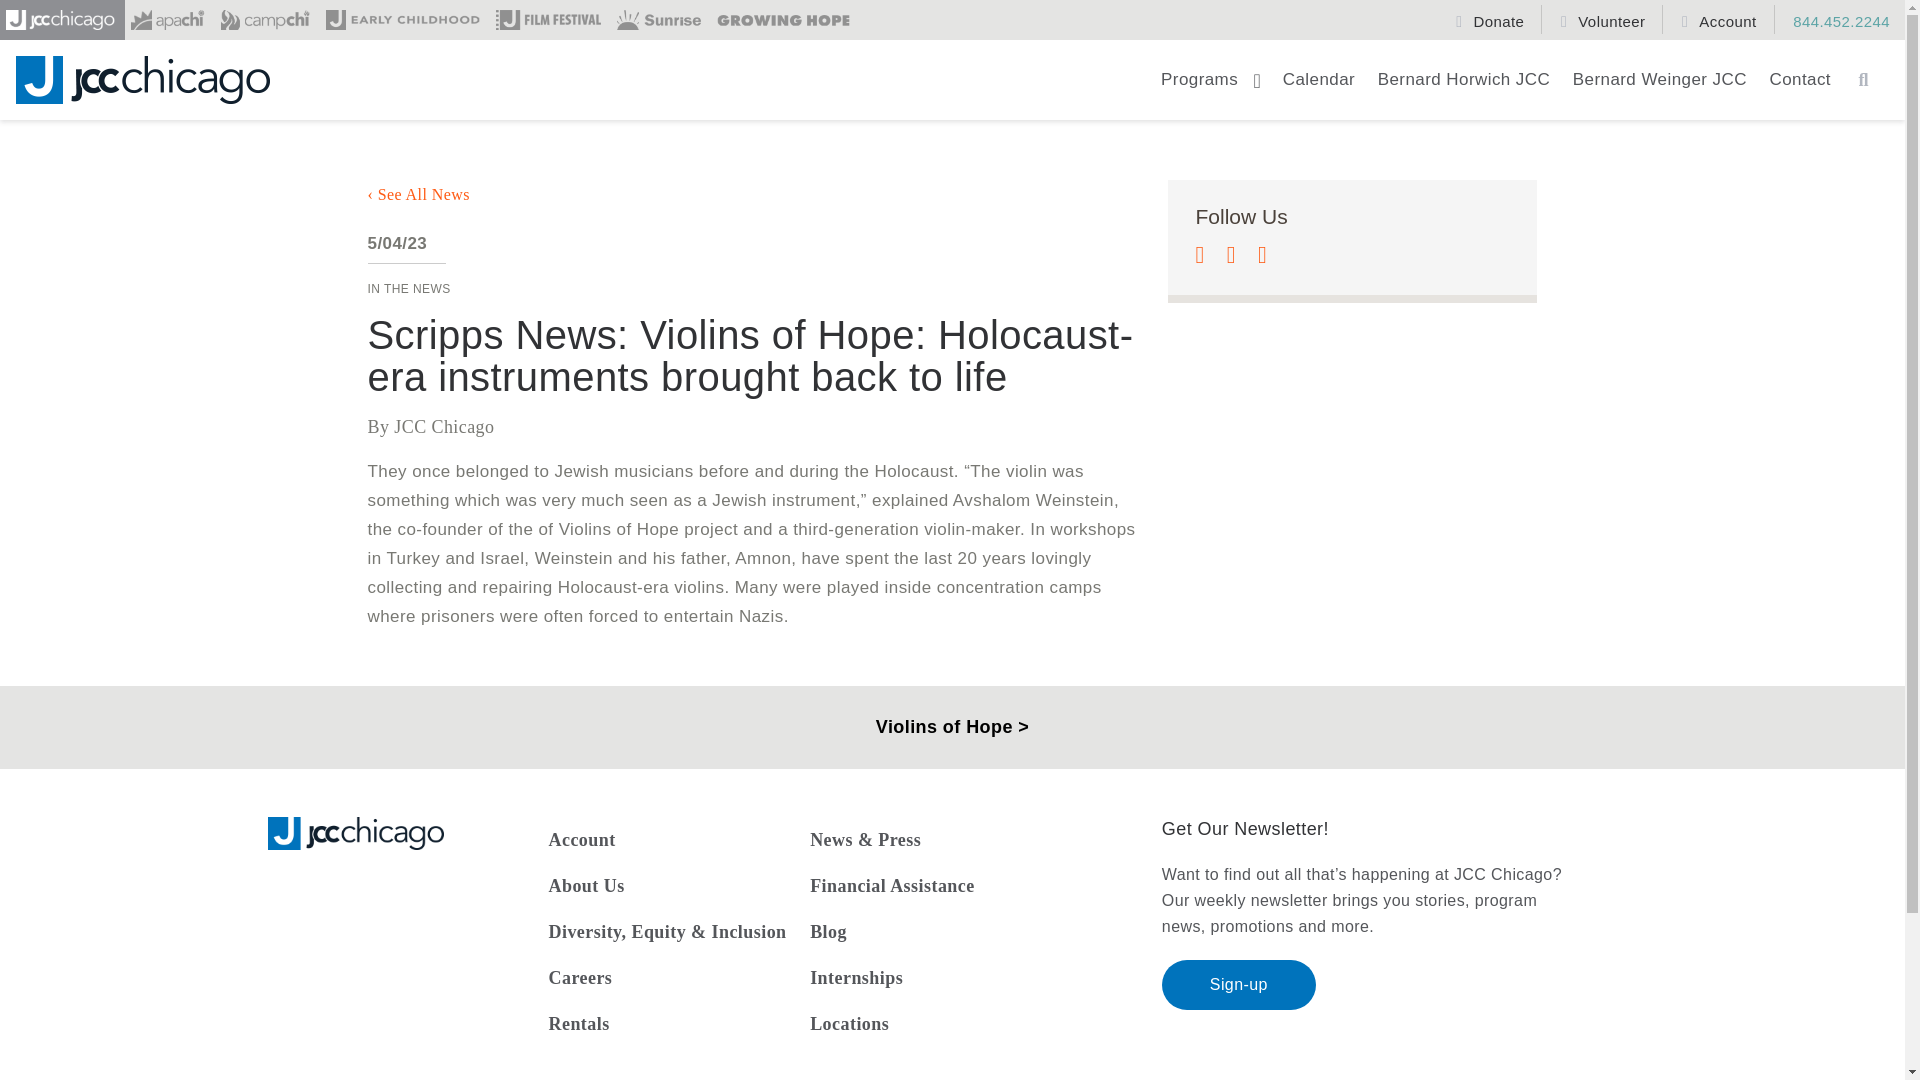 The width and height of the screenshot is (1920, 1080). I want to click on Volunteer, so click(1606, 19).